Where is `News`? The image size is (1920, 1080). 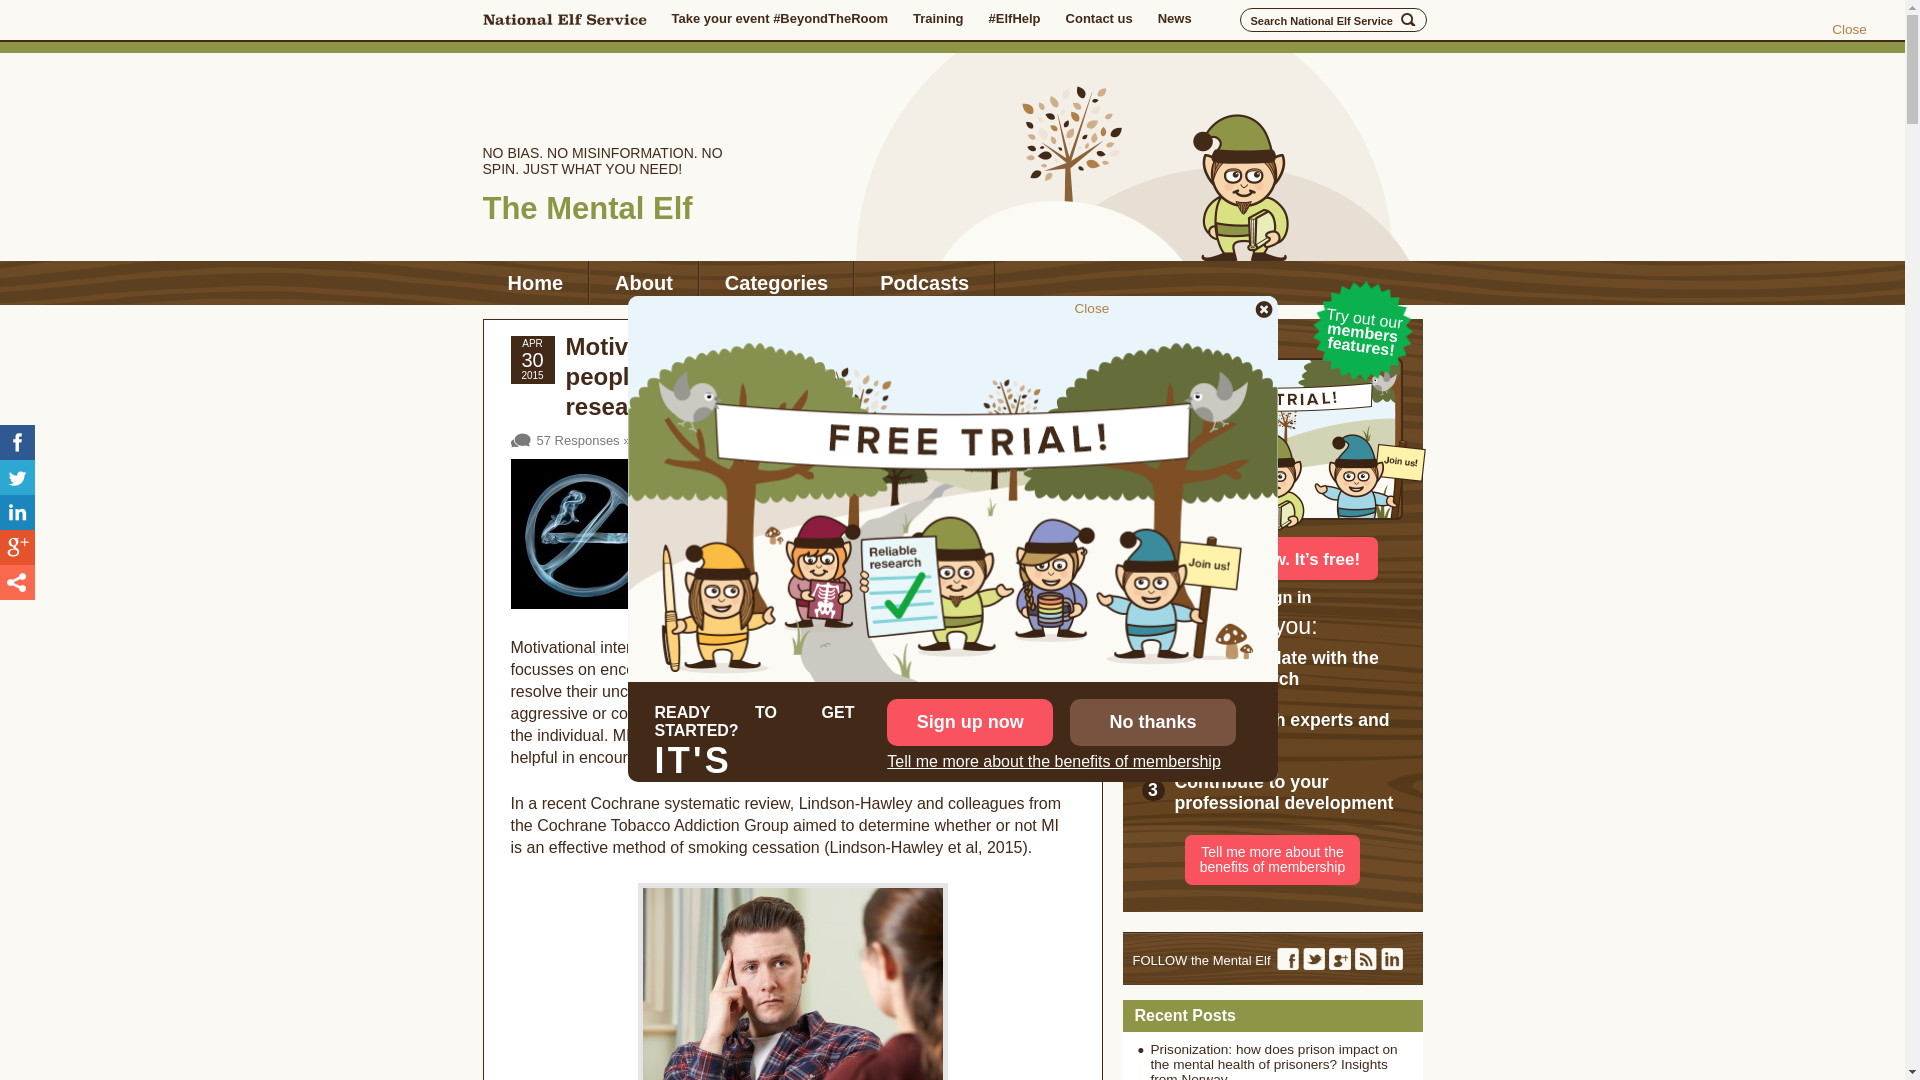
News is located at coordinates (1174, 18).